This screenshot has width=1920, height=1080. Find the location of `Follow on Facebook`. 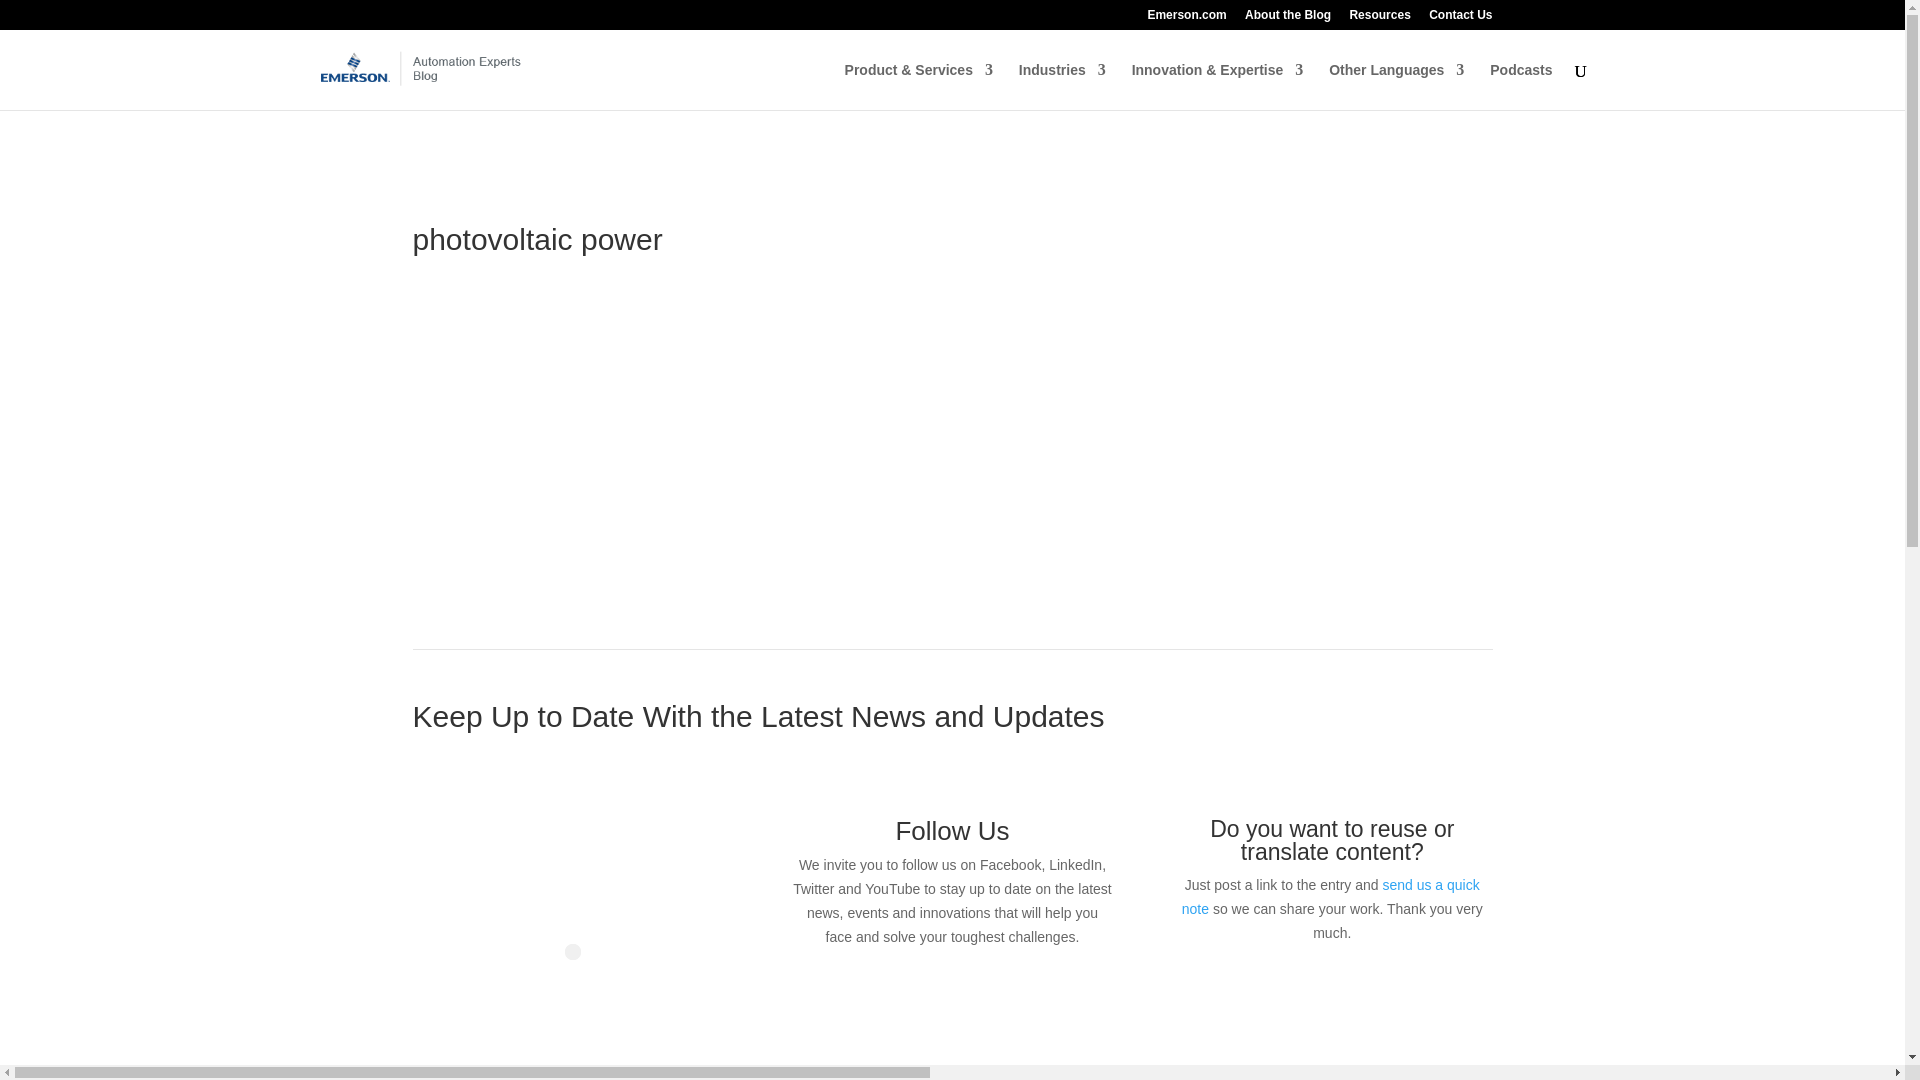

Follow on Facebook is located at coordinates (892, 994).